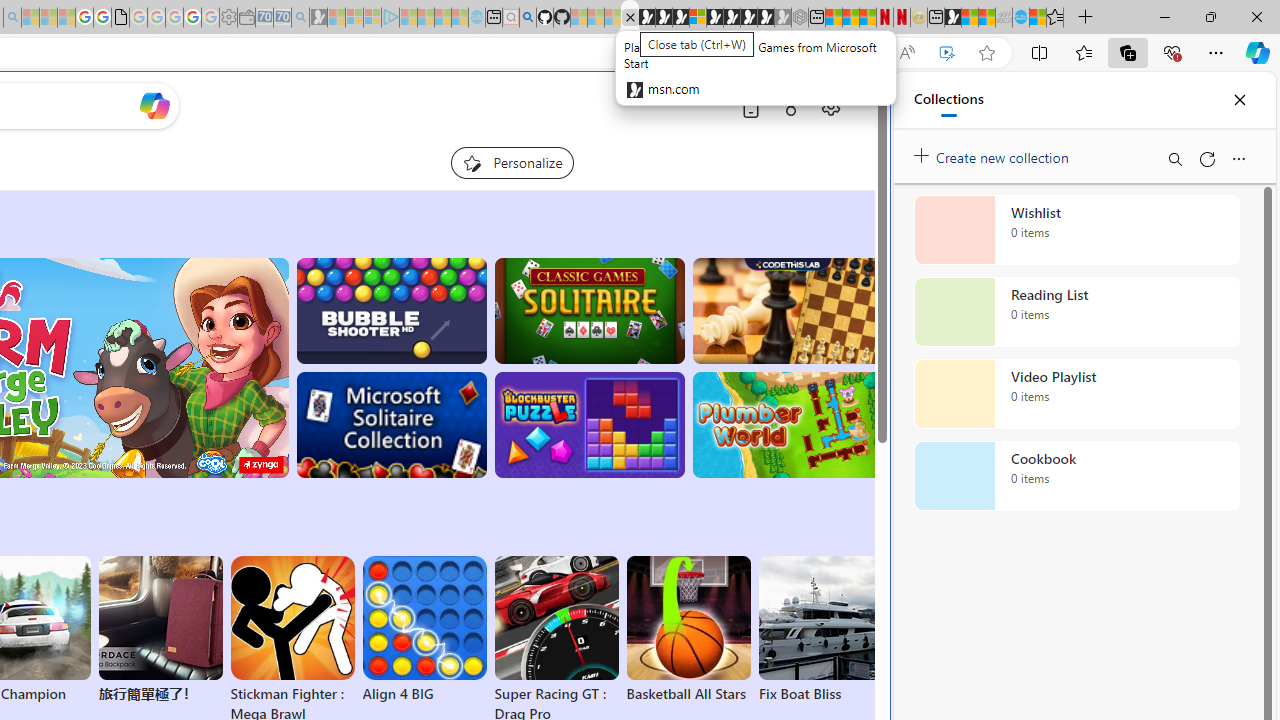 This screenshot has width=1280, height=720. What do you see at coordinates (1020, 18) in the screenshot?
I see `Services - Maintenance | Sky Blue Bikes - Sky Blue Bikes` at bounding box center [1020, 18].